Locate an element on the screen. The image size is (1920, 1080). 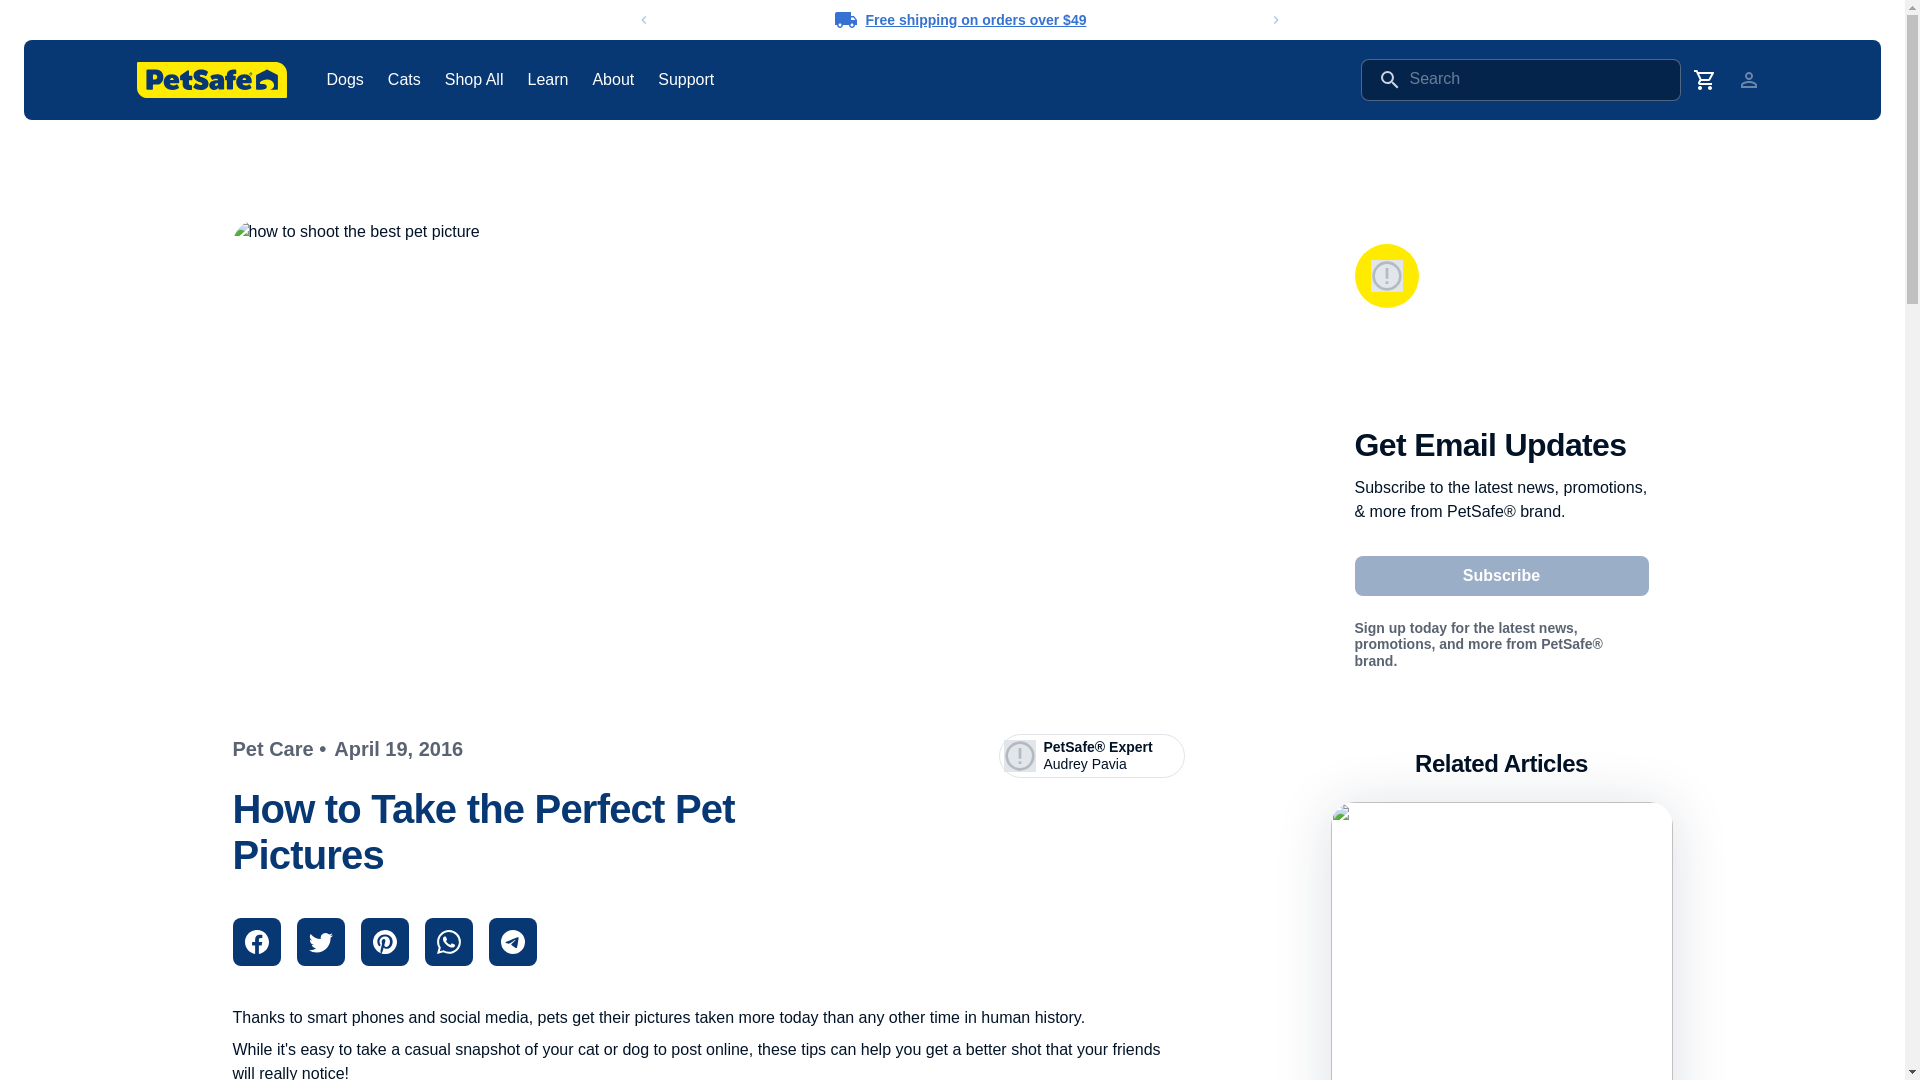
About is located at coordinates (612, 79).